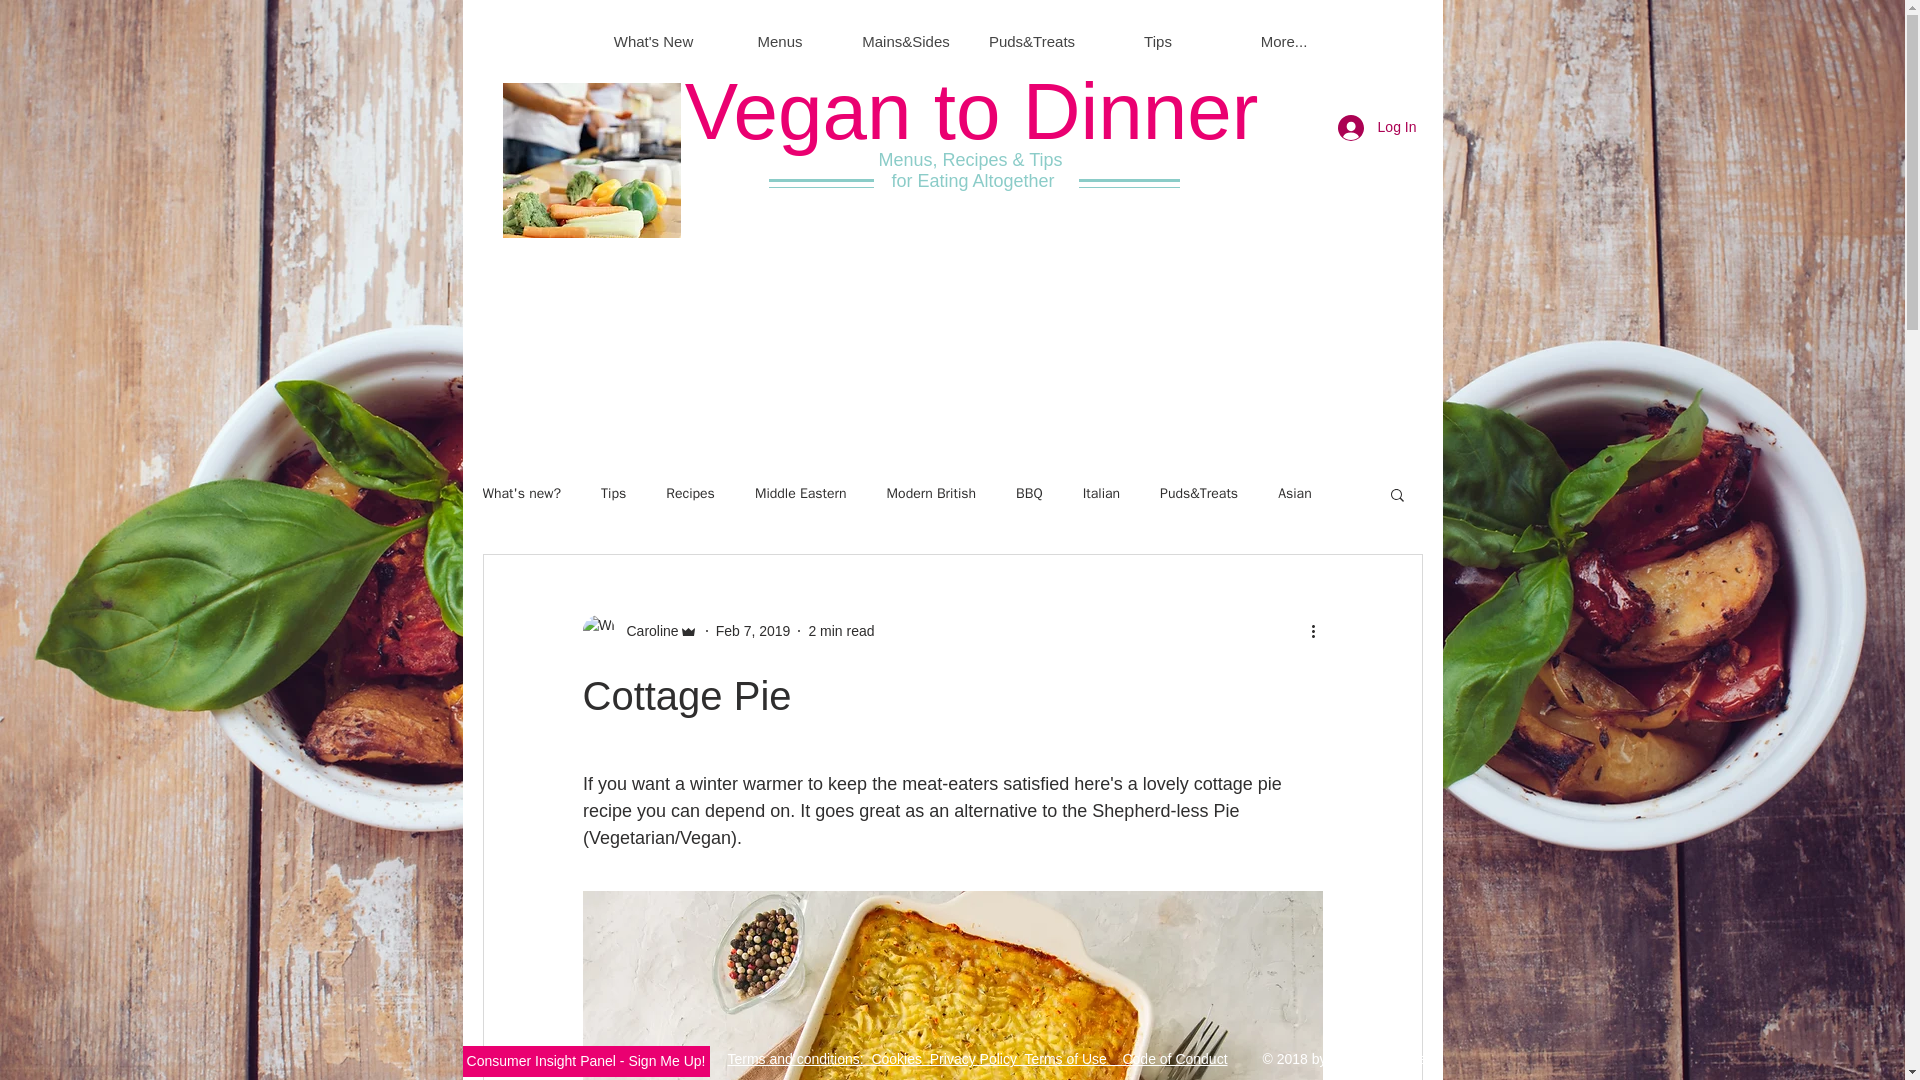 The width and height of the screenshot is (1920, 1080). What do you see at coordinates (652, 41) in the screenshot?
I see `What's New` at bounding box center [652, 41].